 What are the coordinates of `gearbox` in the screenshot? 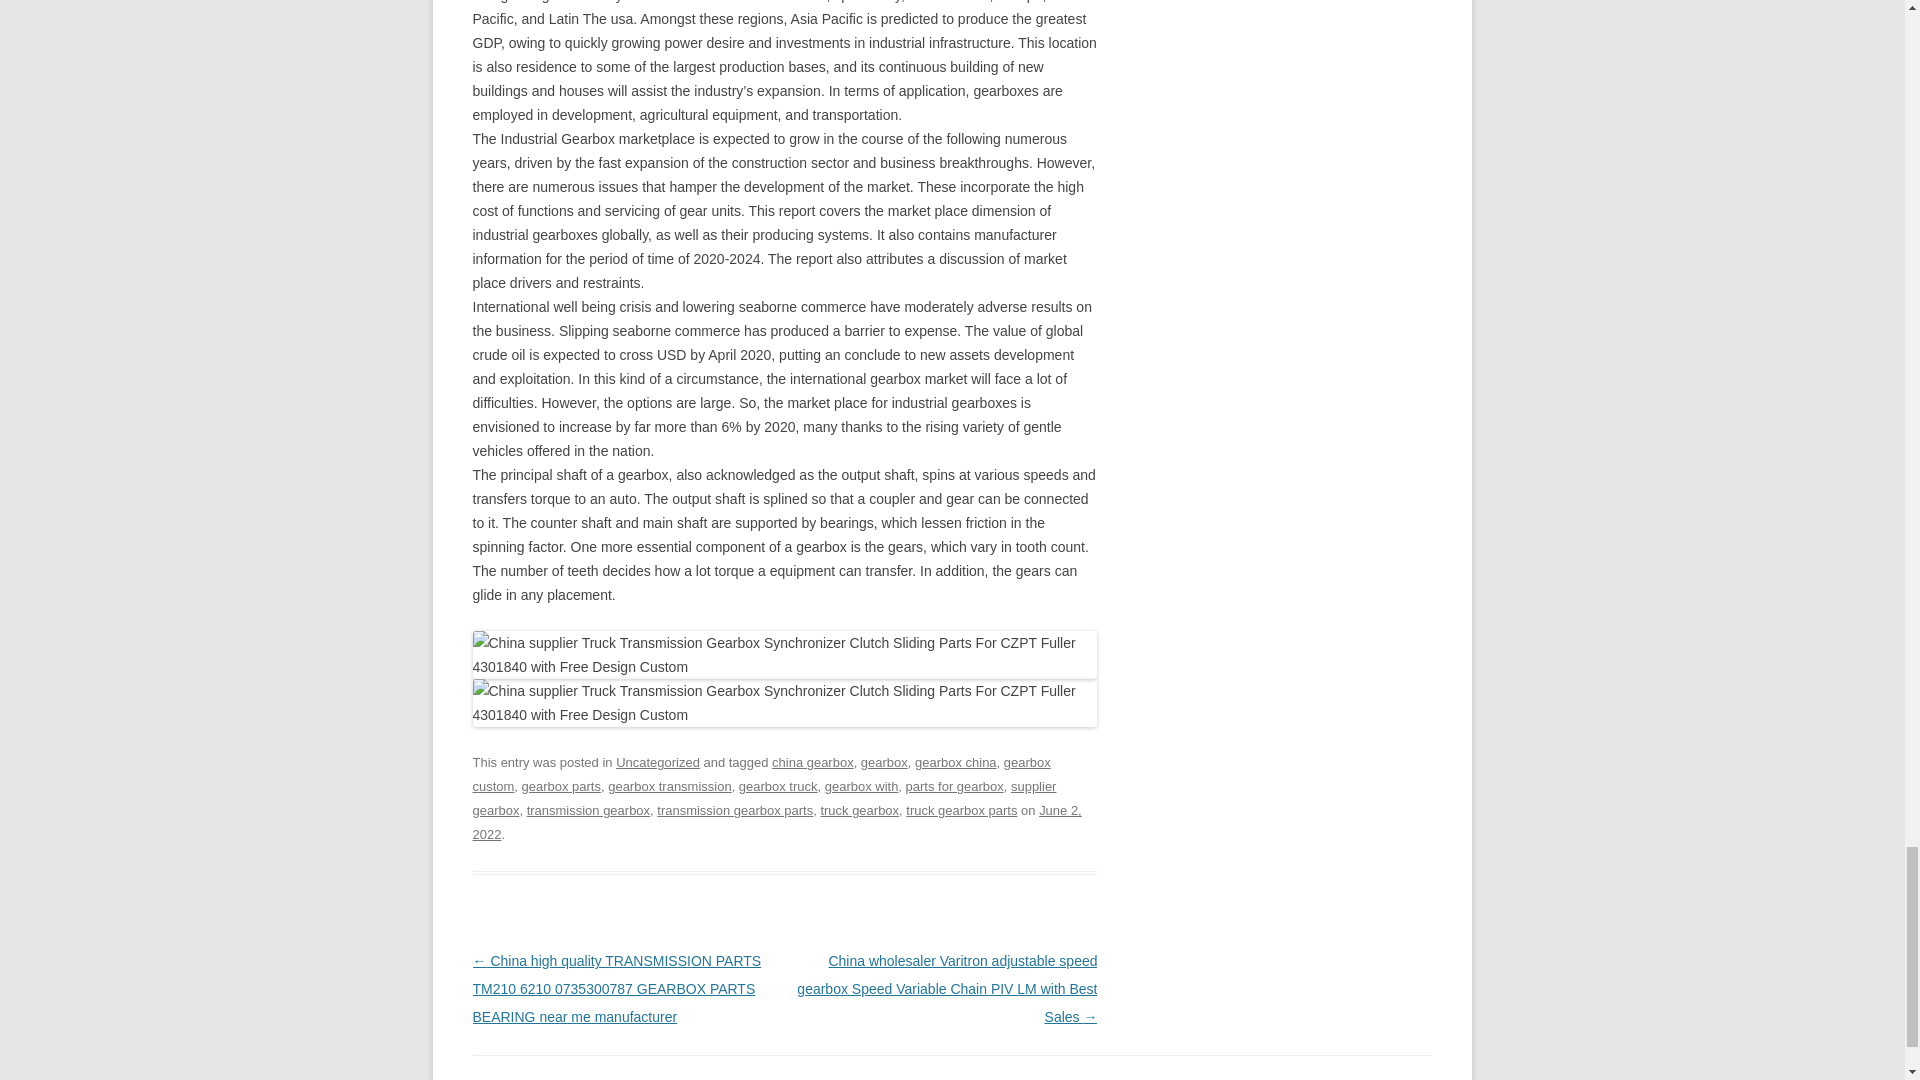 It's located at (884, 762).